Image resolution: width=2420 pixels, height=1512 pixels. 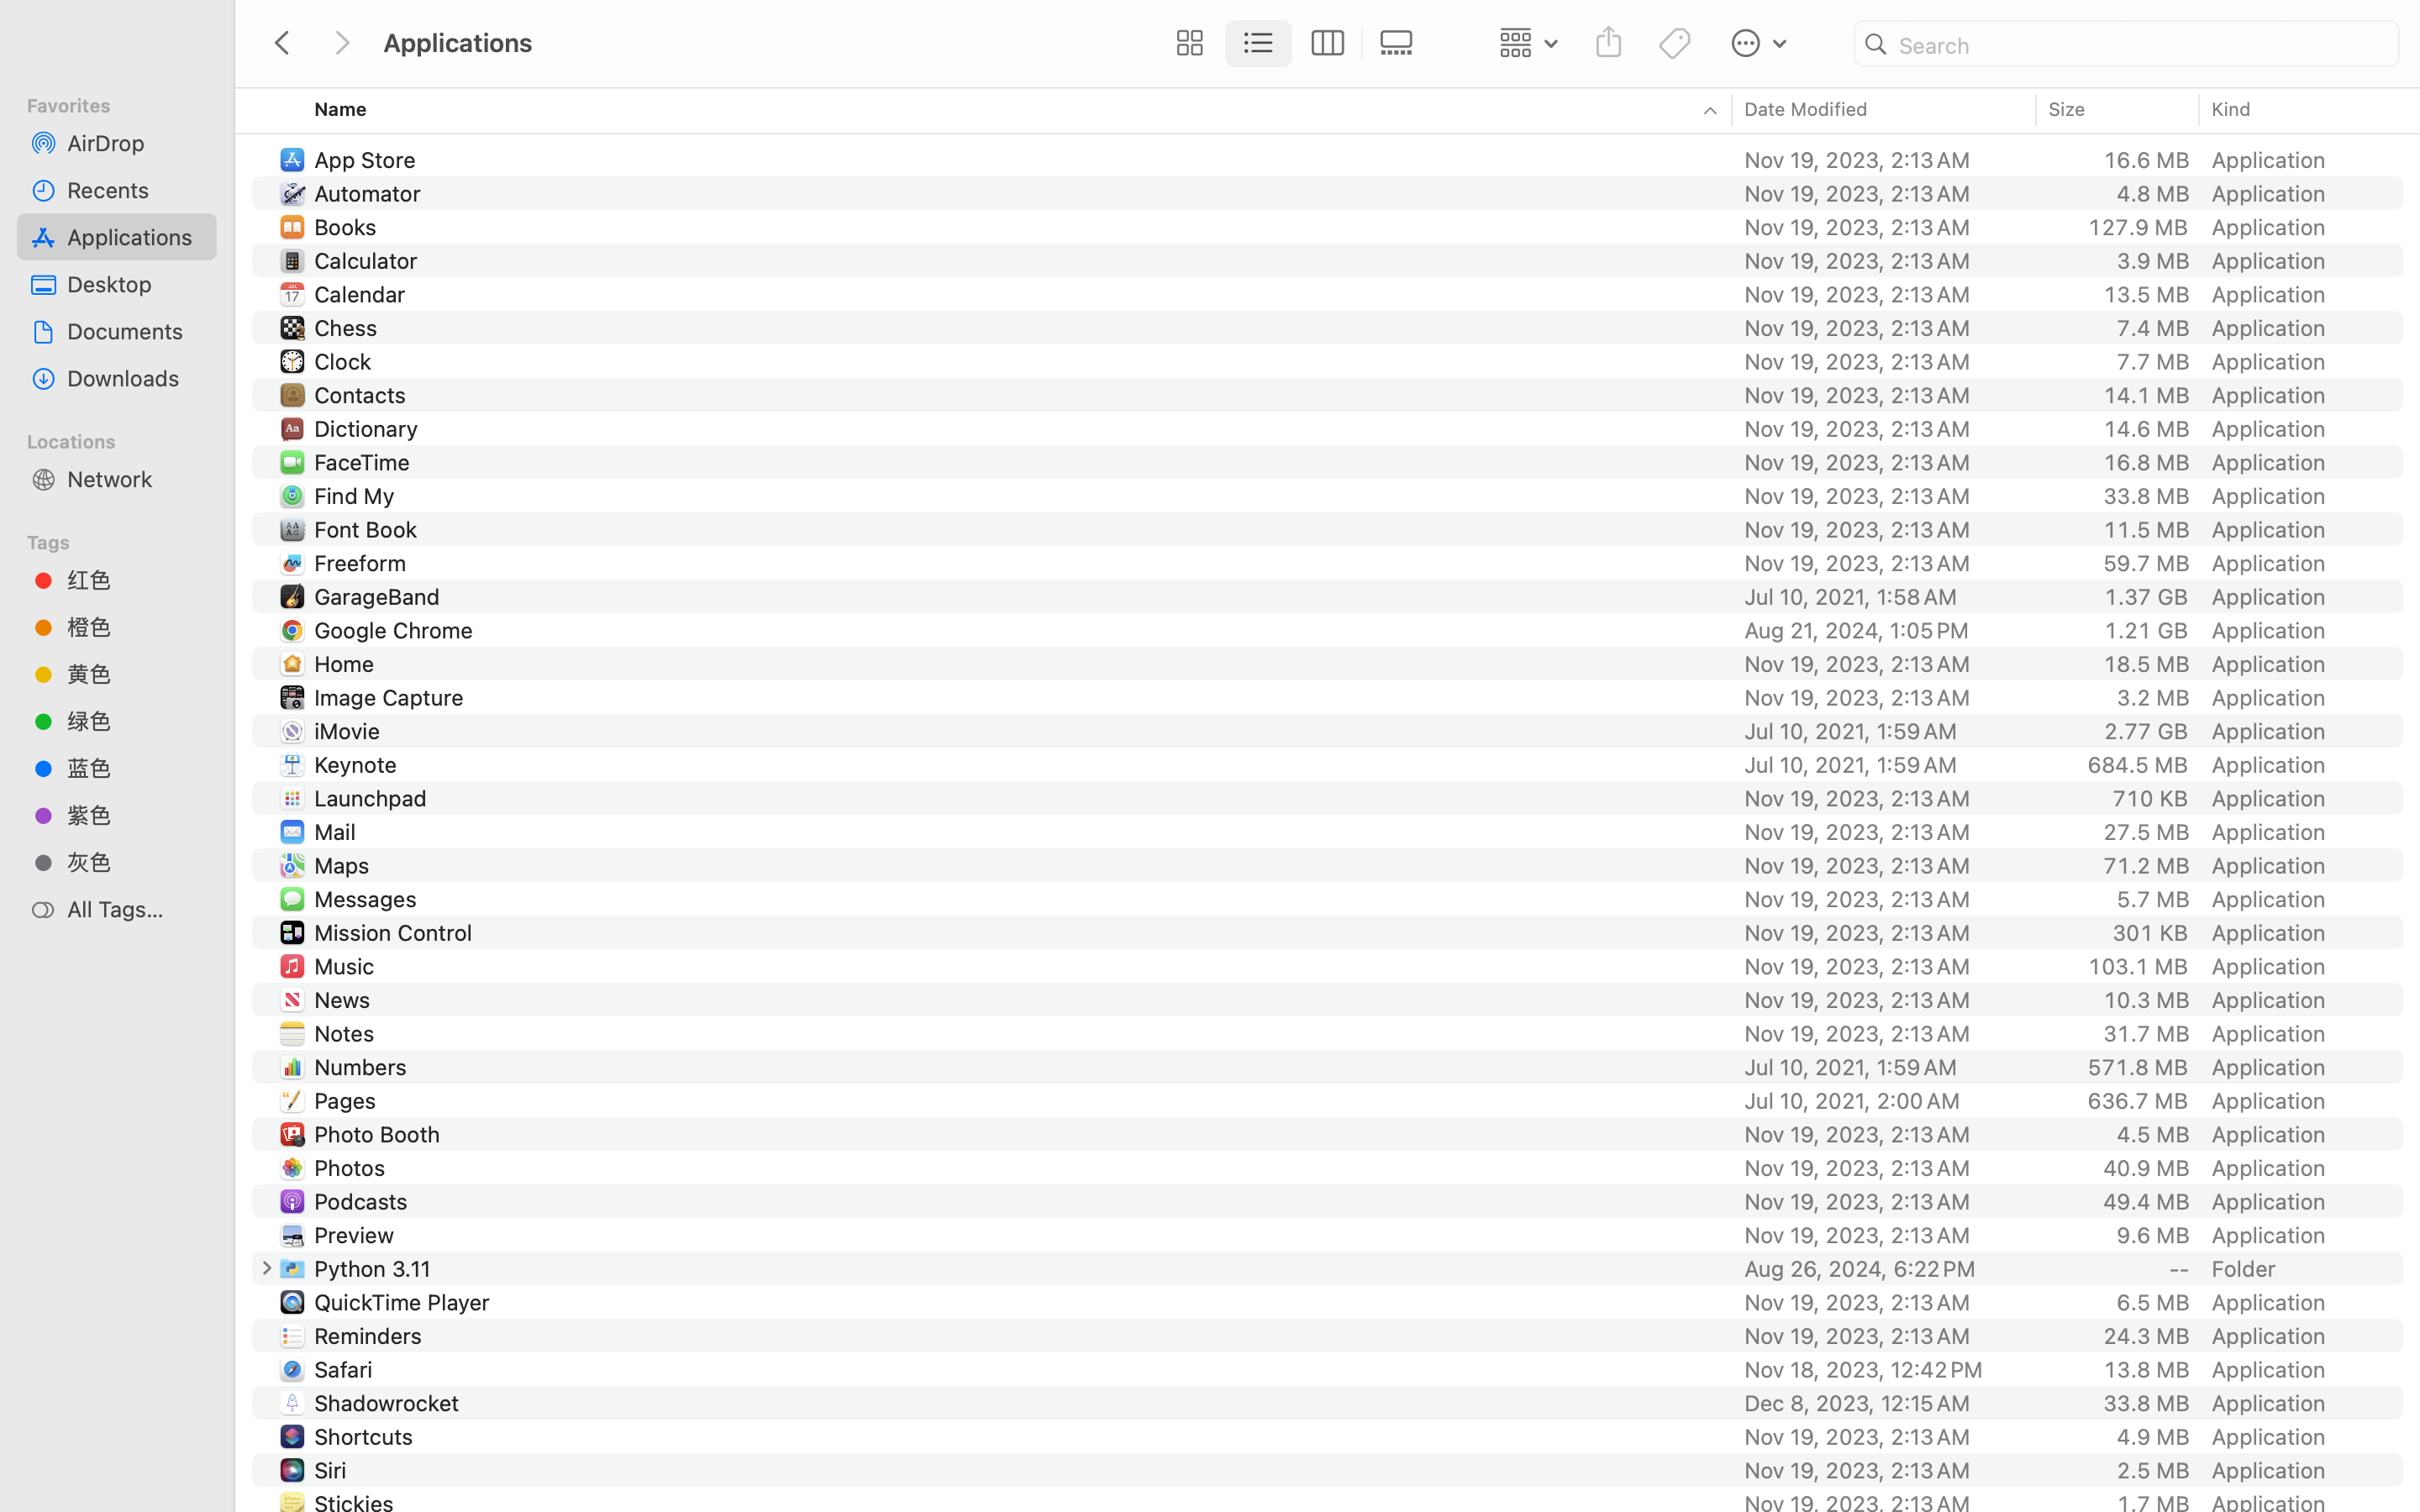 What do you see at coordinates (135, 721) in the screenshot?
I see `绿色` at bounding box center [135, 721].